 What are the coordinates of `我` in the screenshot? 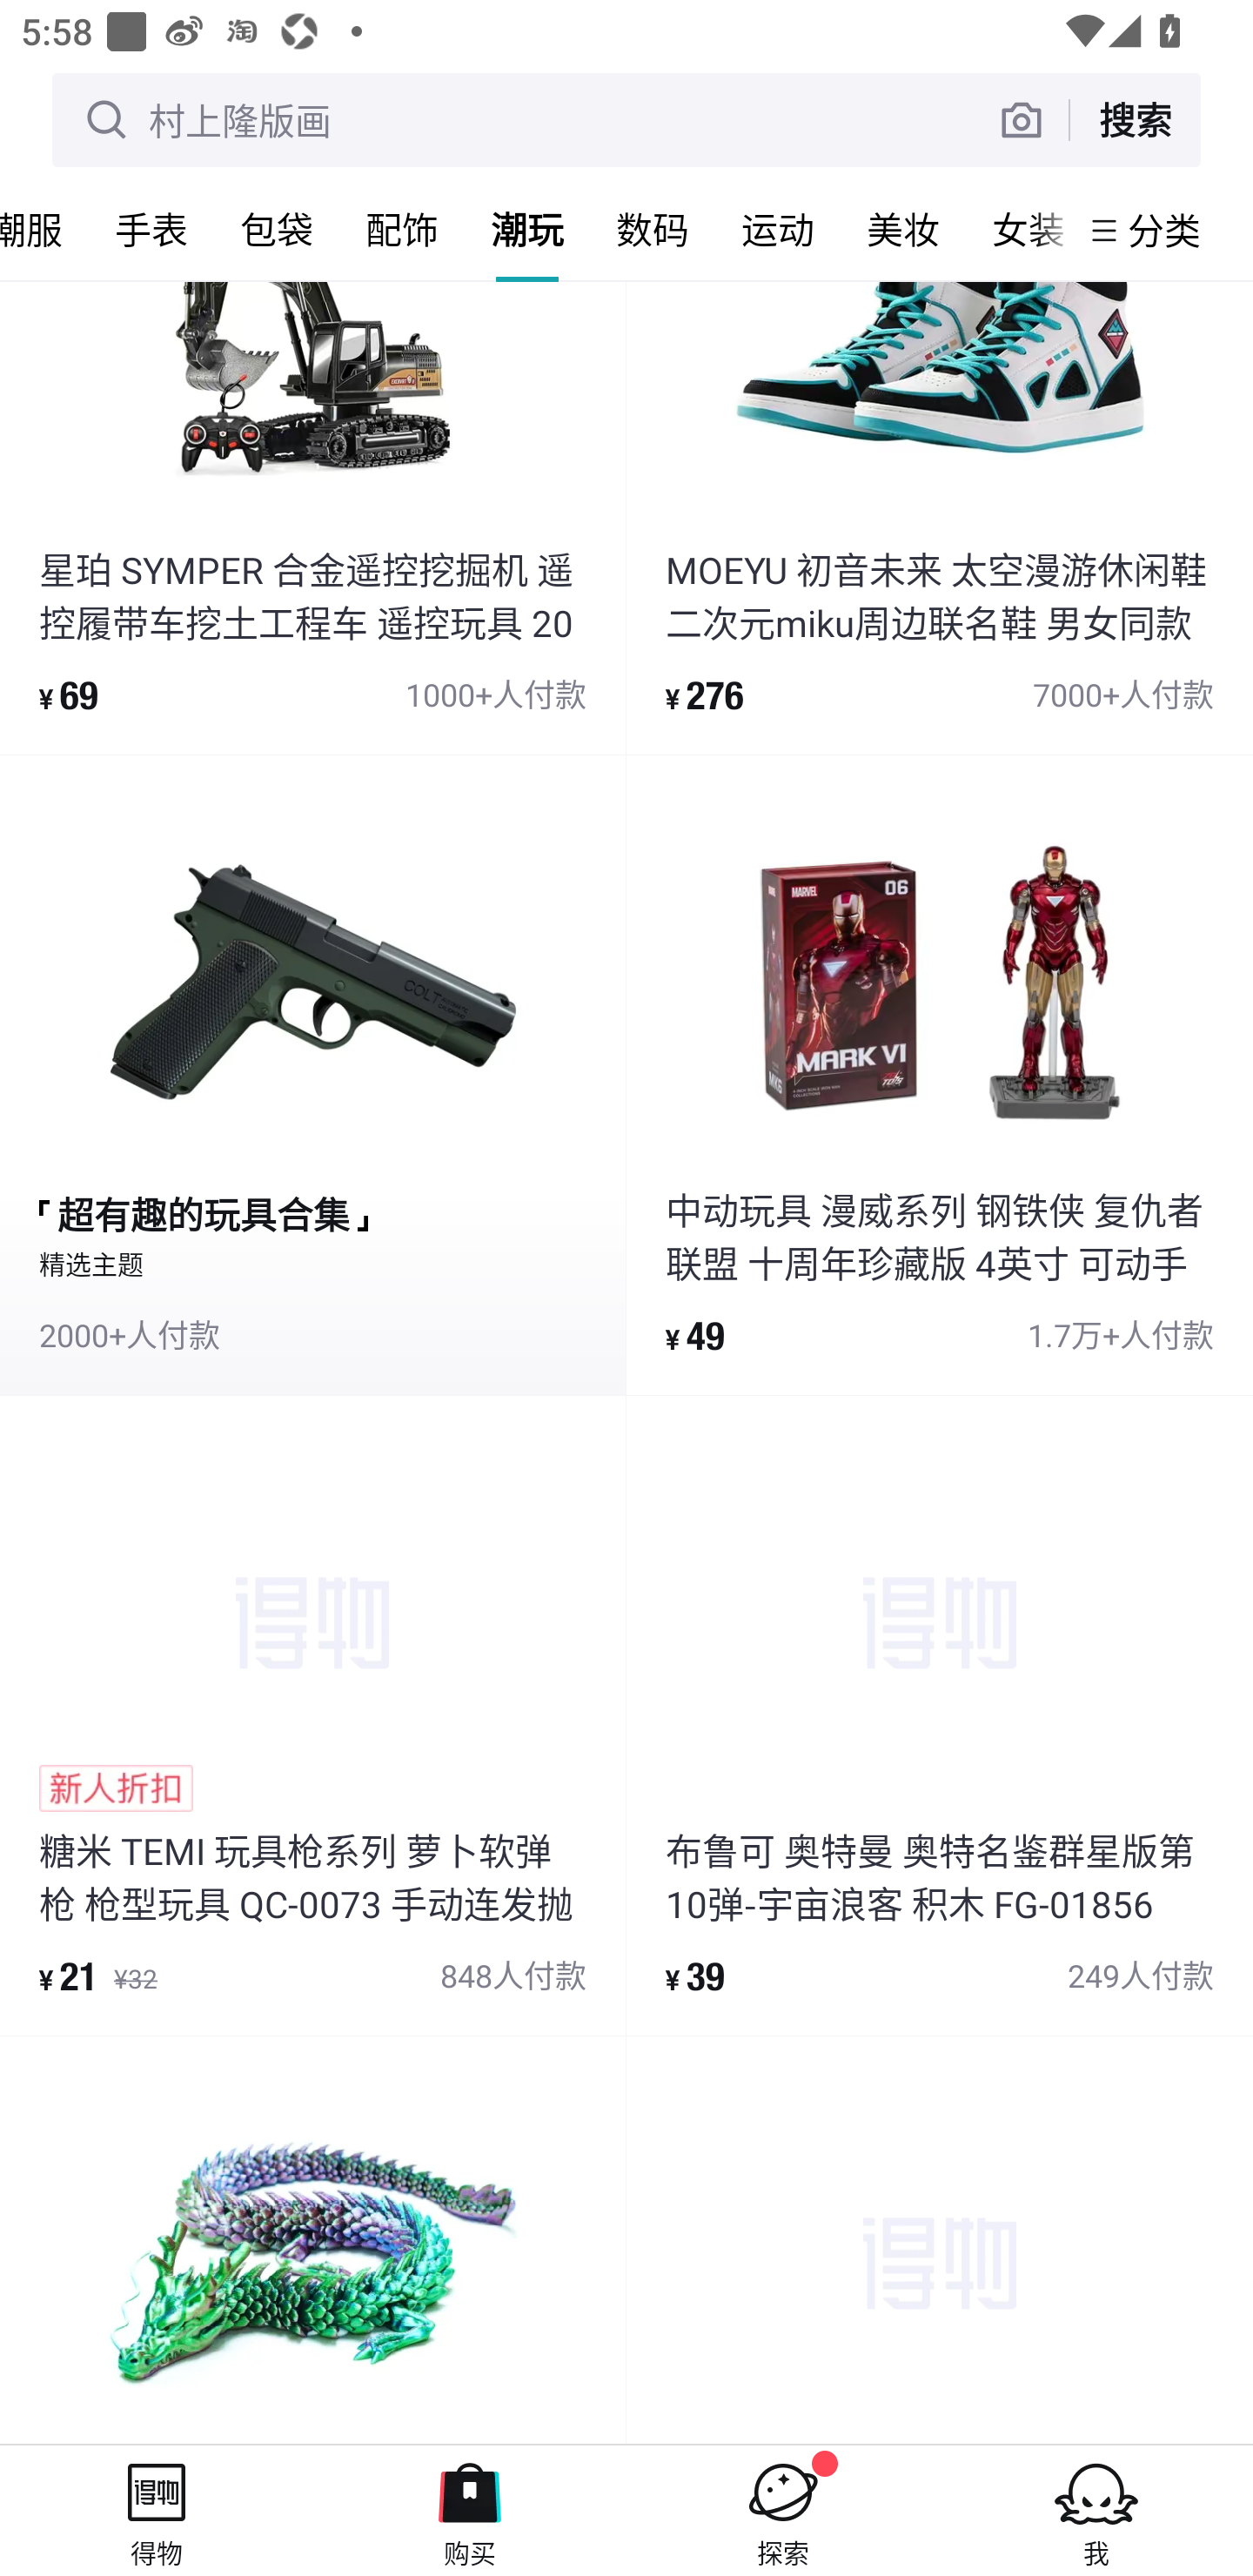 It's located at (1096, 2510).